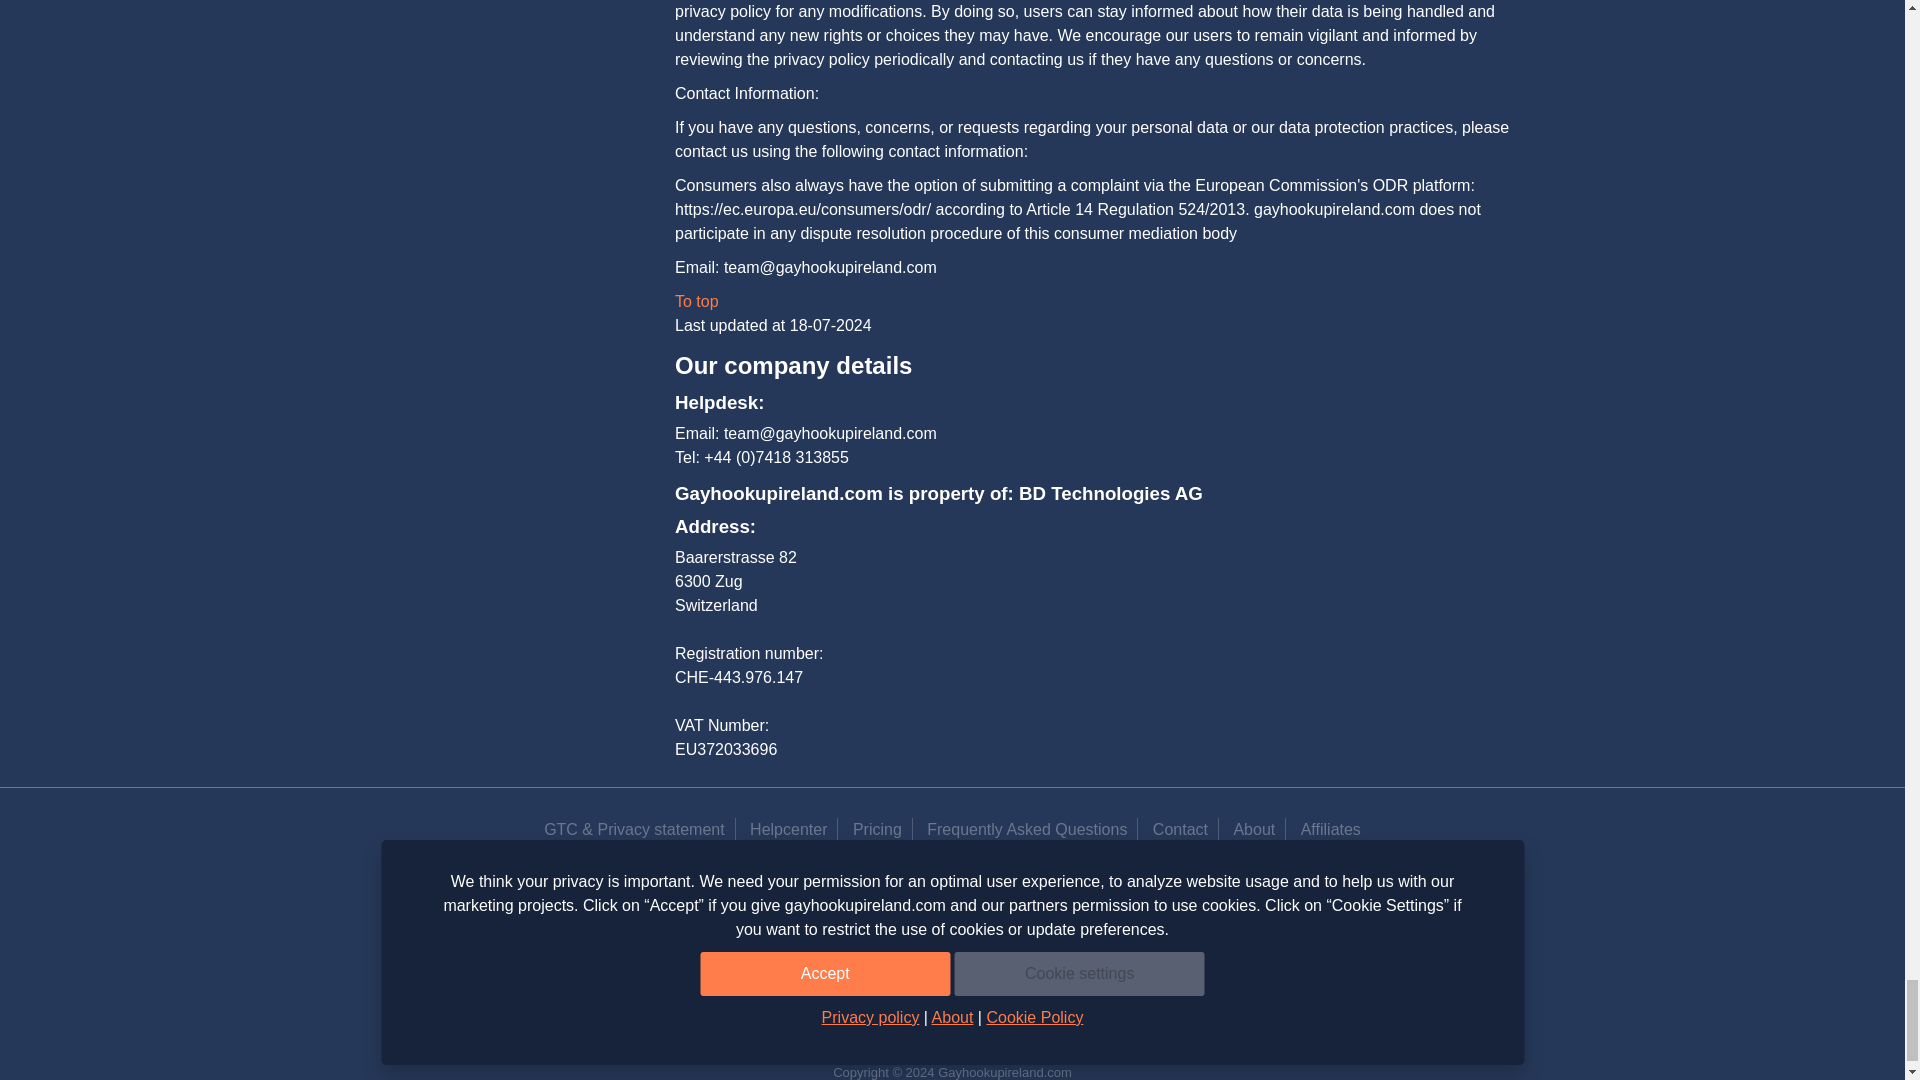 This screenshot has height=1080, width=1920. What do you see at coordinates (877, 829) in the screenshot?
I see `Pricing` at bounding box center [877, 829].